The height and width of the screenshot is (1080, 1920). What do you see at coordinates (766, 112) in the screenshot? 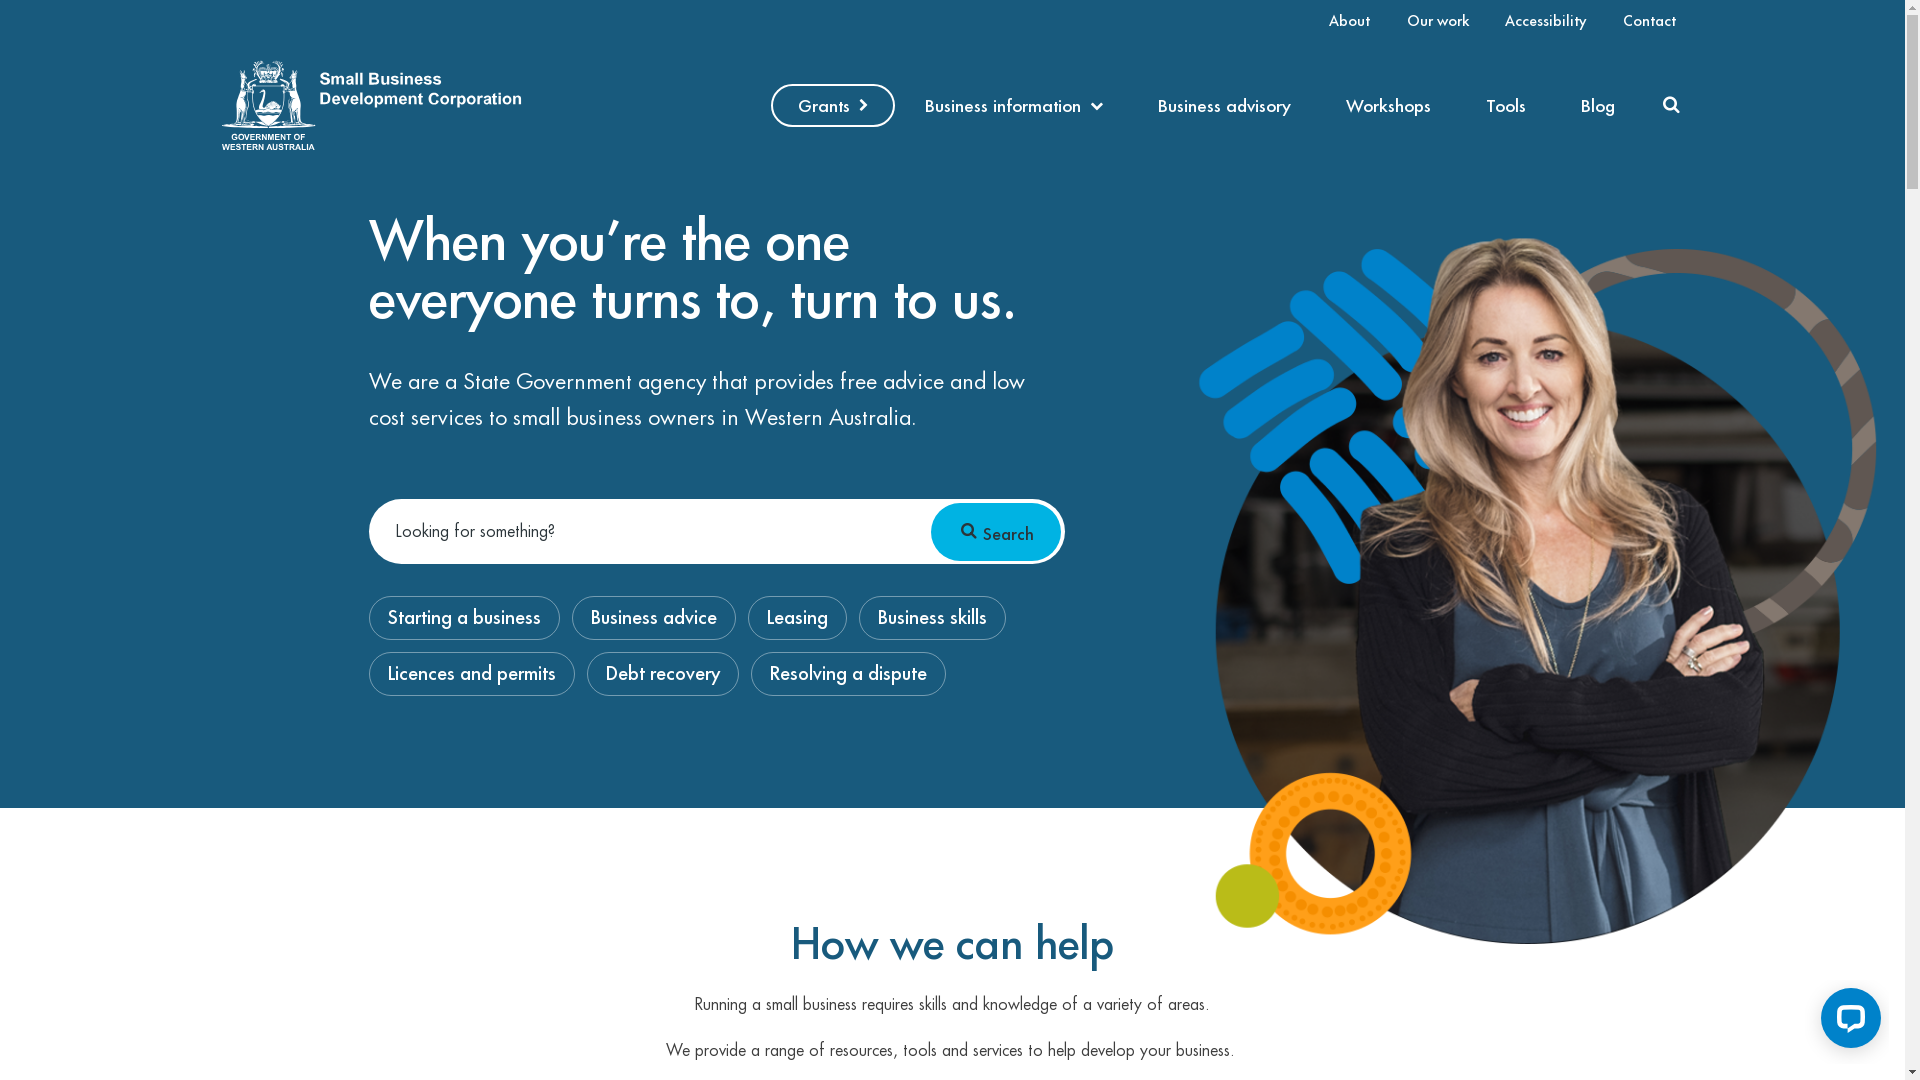
I see `?` at bounding box center [766, 112].